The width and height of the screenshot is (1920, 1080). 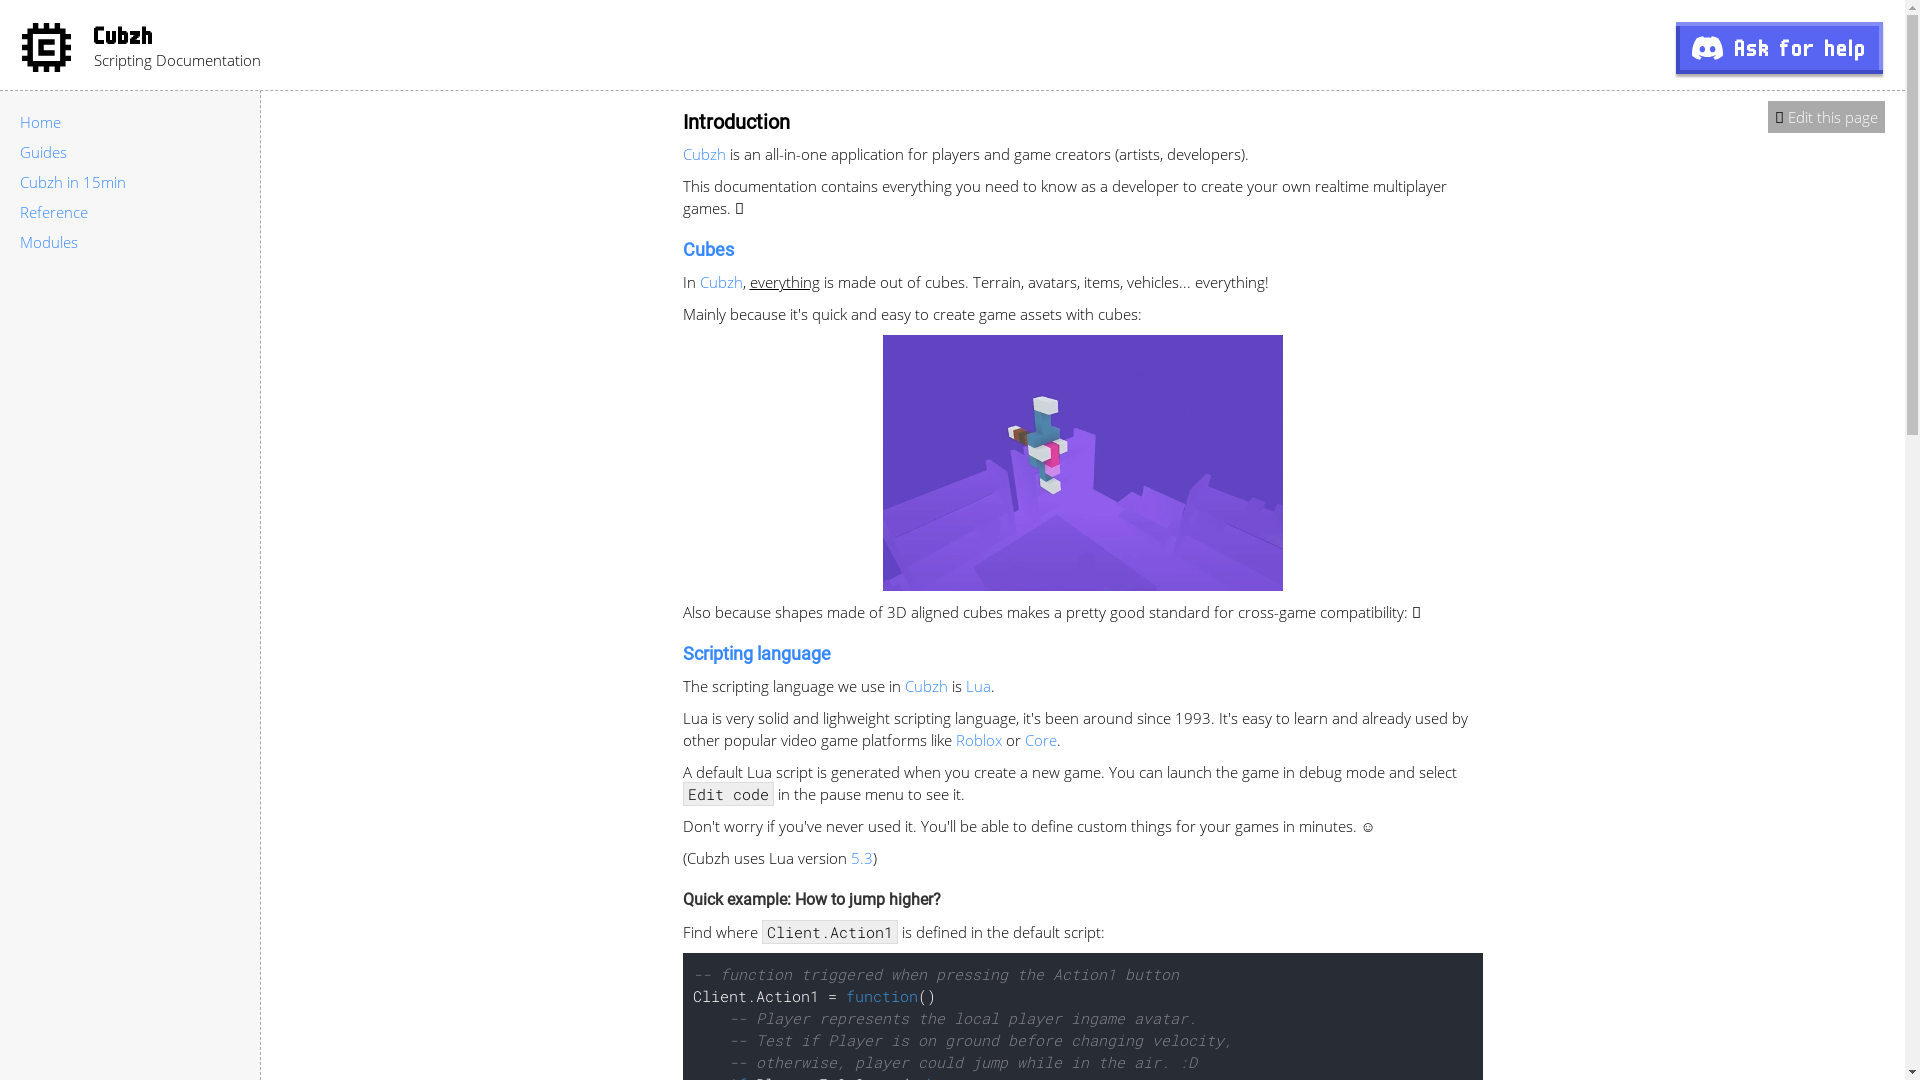 I want to click on Cubes, so click(x=708, y=250).